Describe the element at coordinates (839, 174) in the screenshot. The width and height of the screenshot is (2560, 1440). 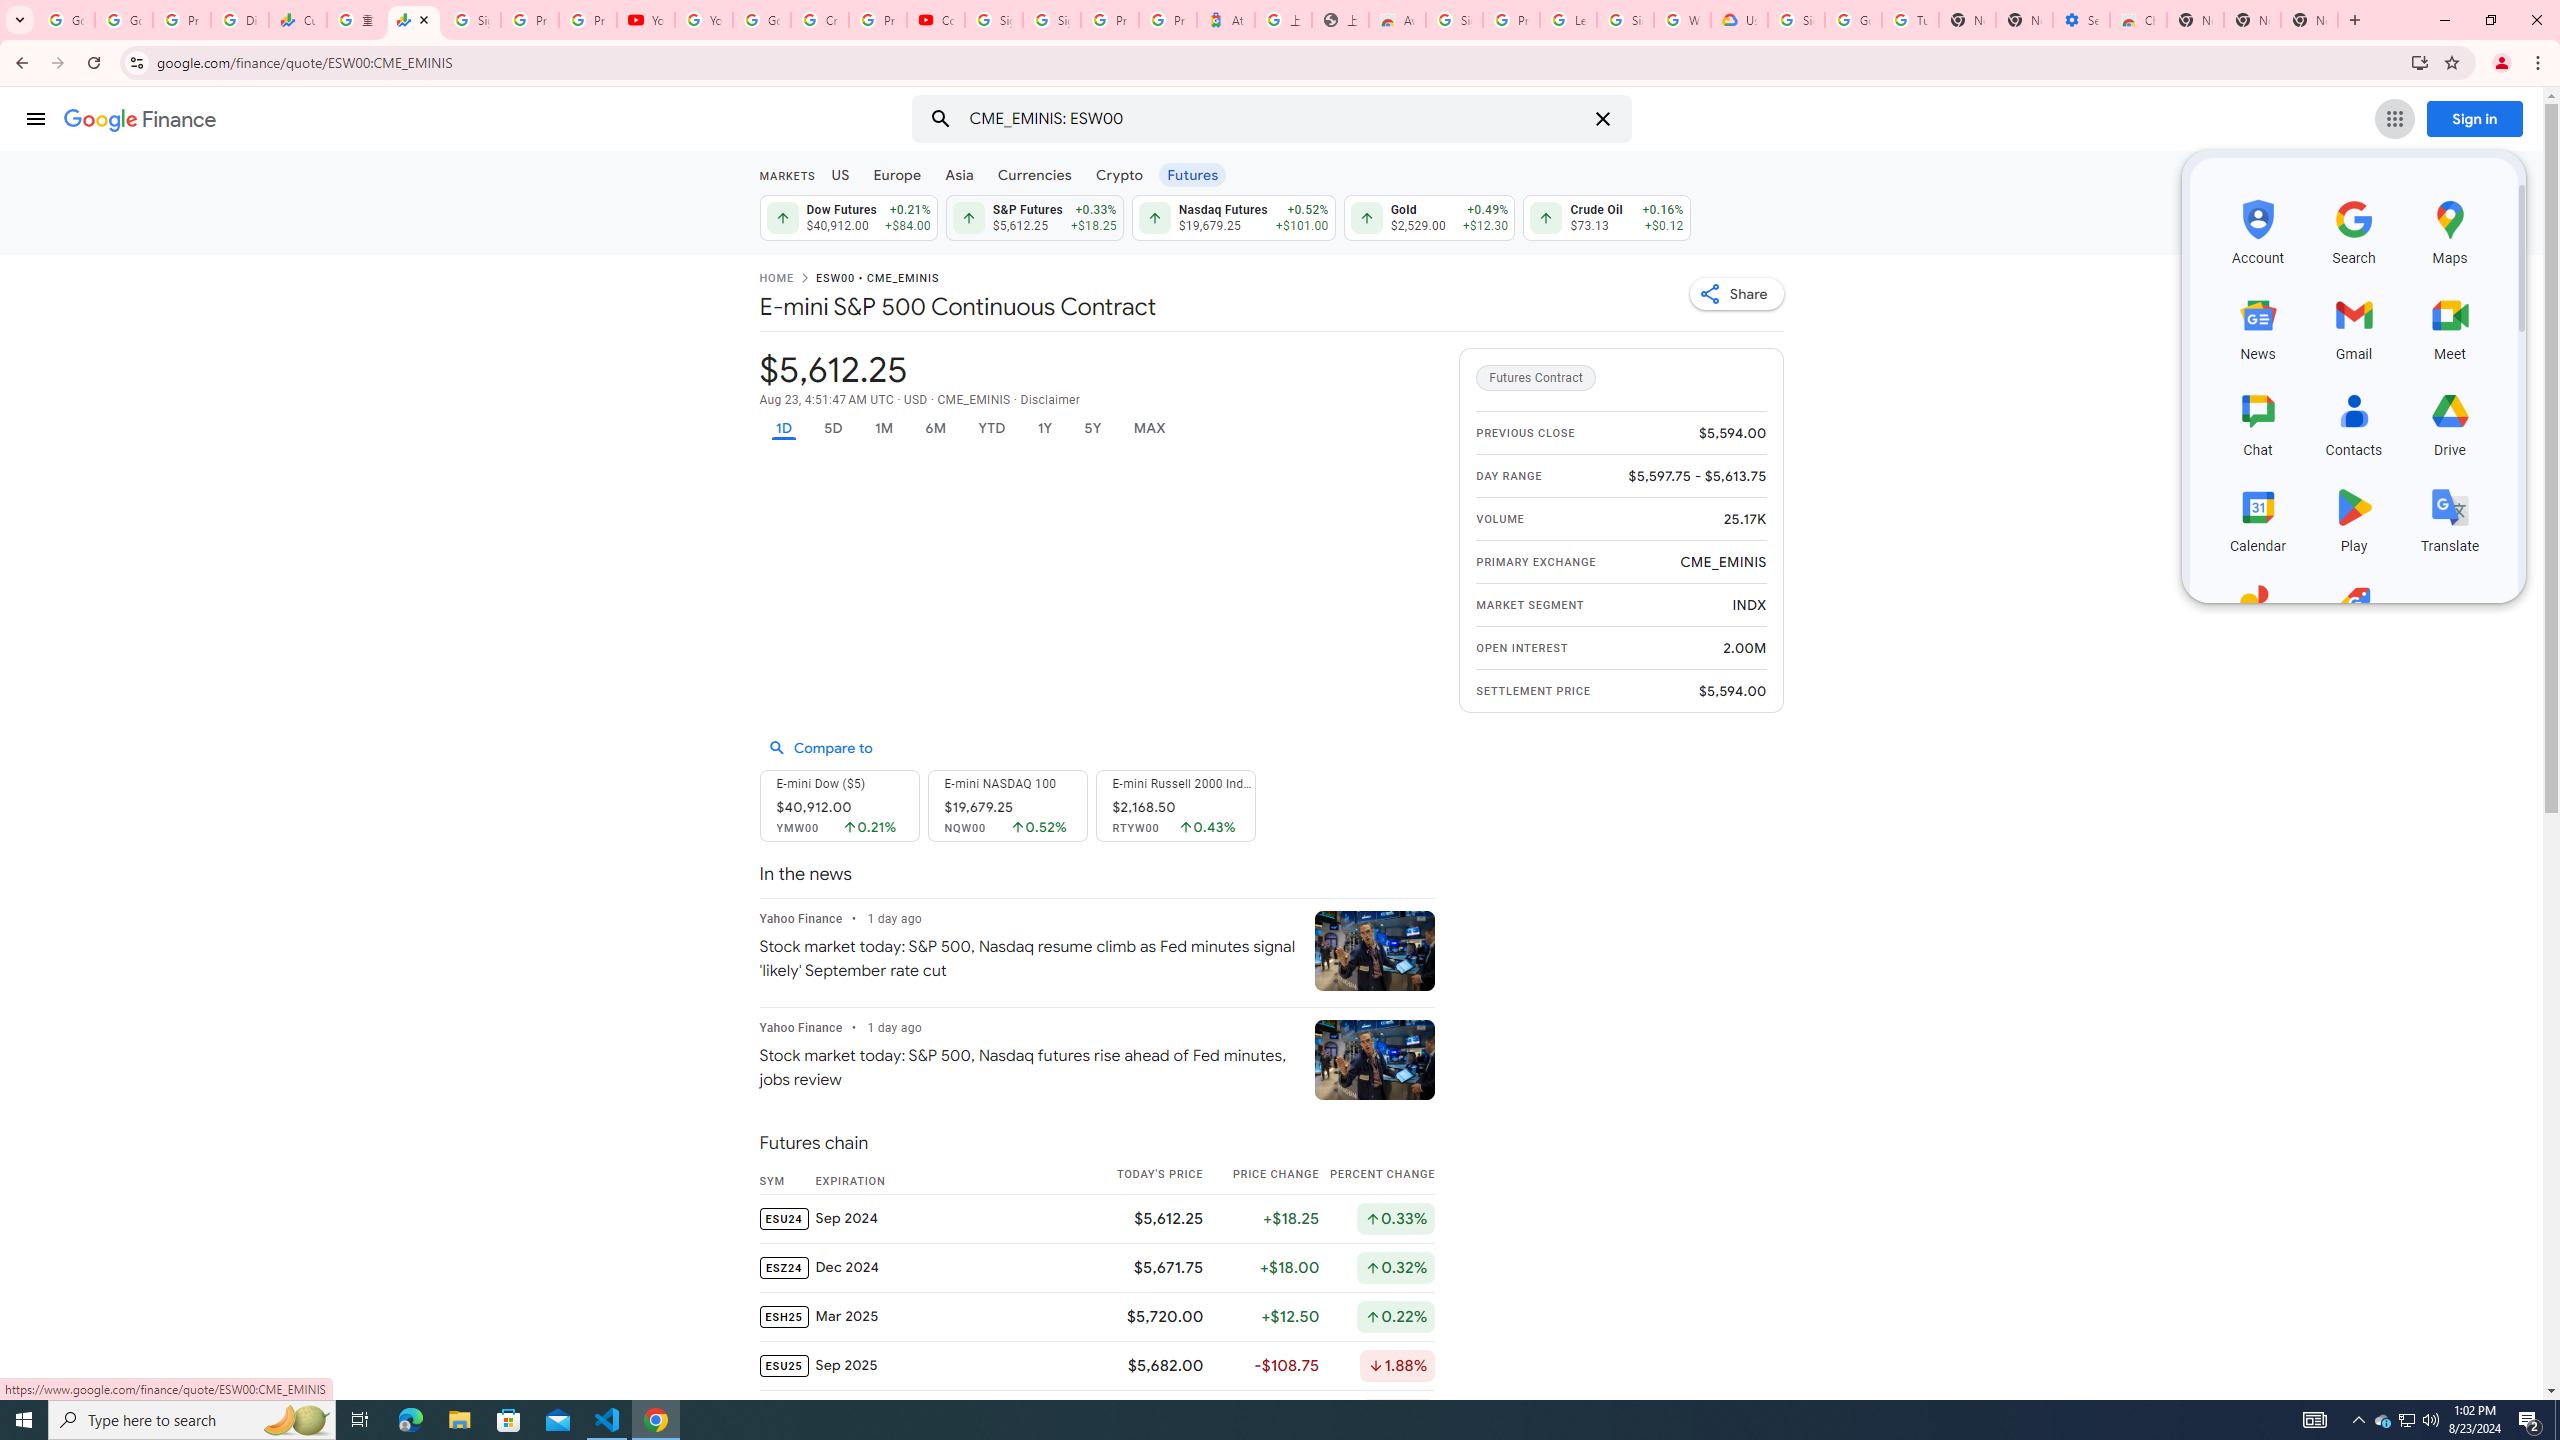
I see `US` at that location.